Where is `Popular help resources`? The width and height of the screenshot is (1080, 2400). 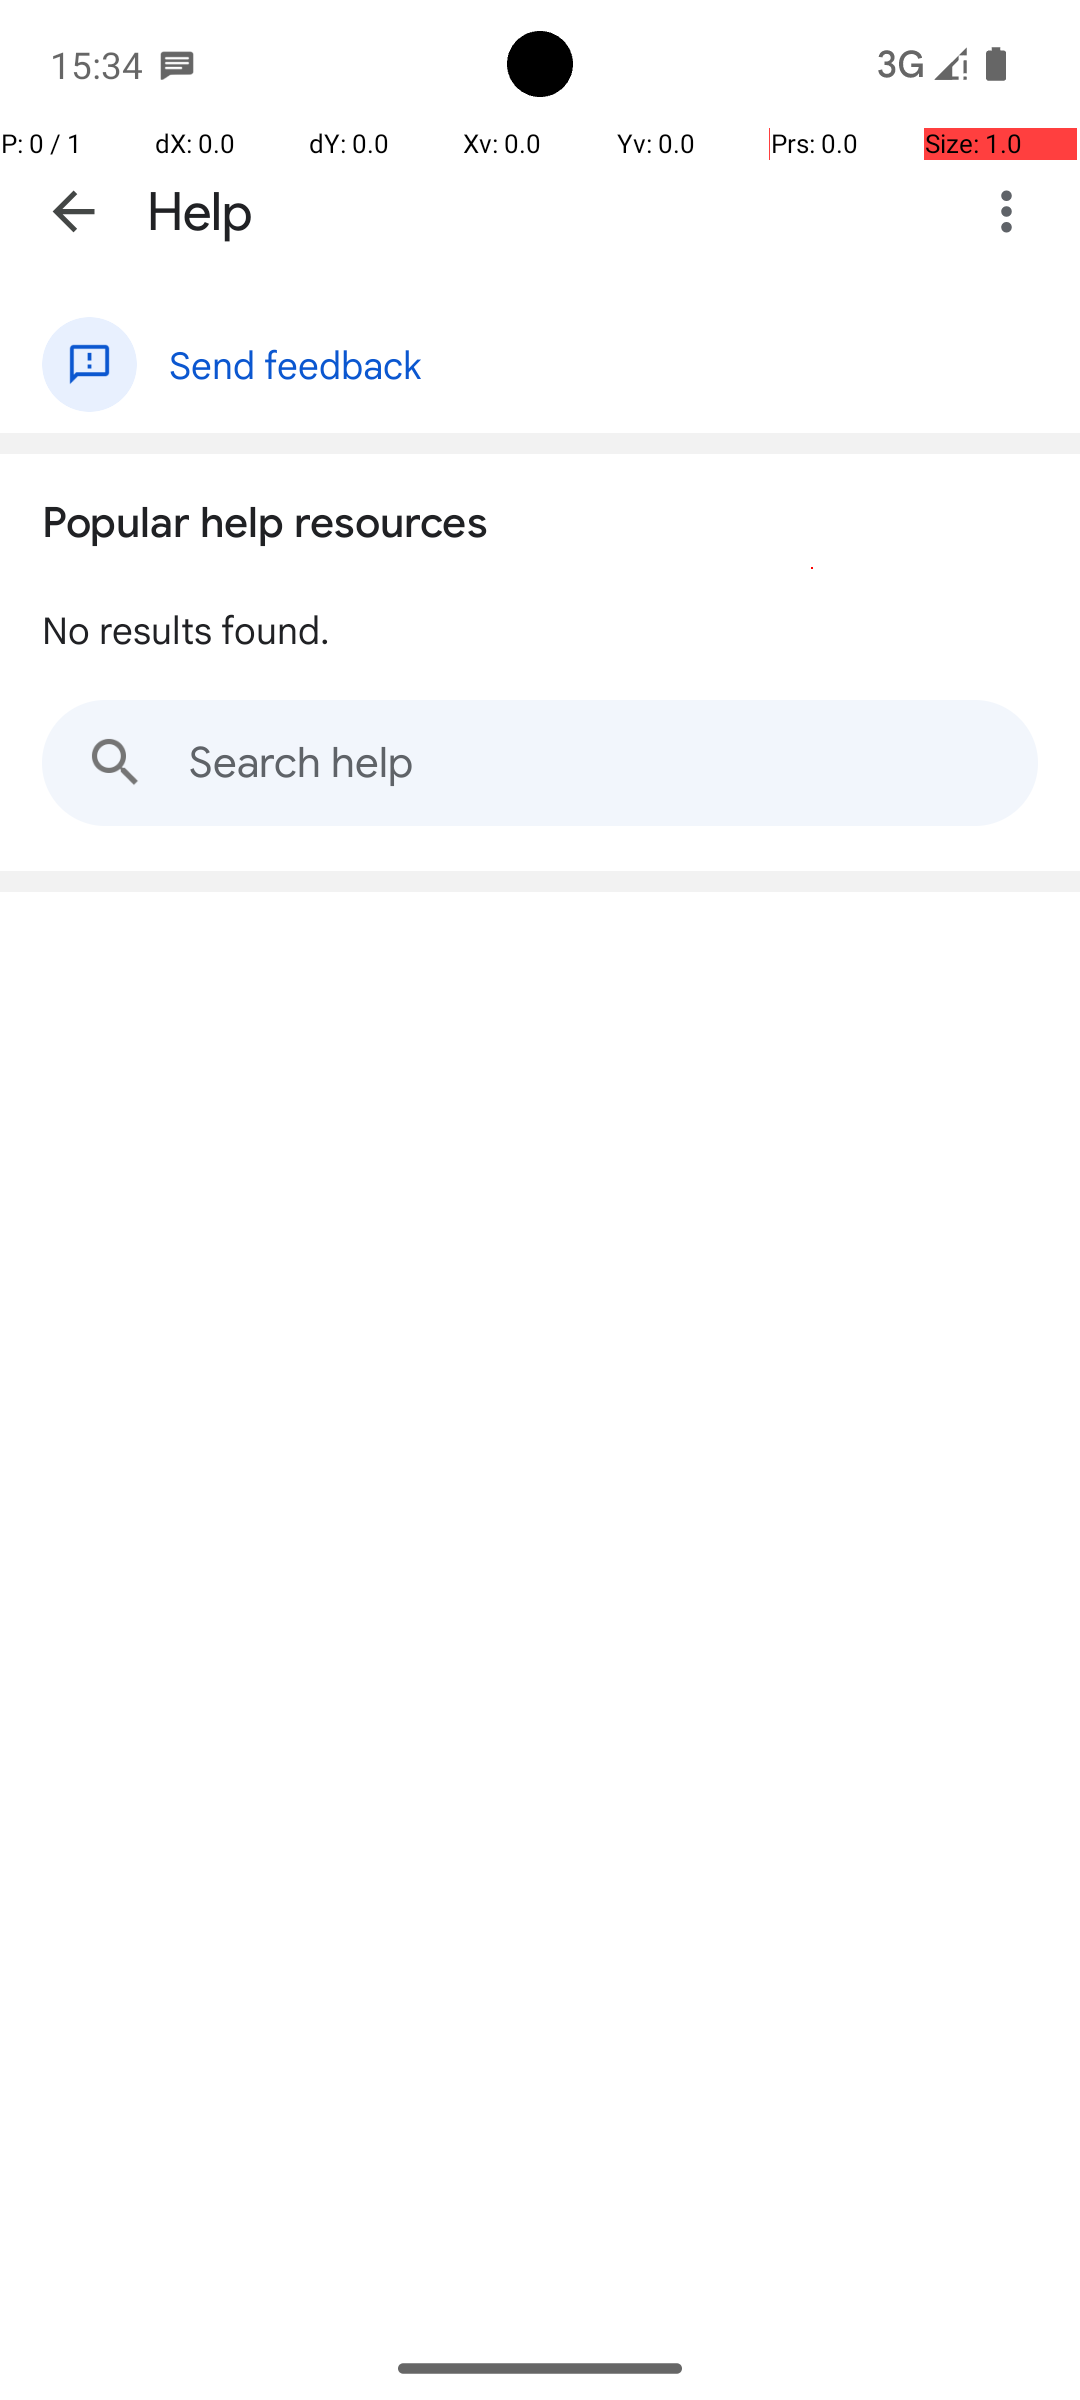 Popular help resources is located at coordinates (265, 518).